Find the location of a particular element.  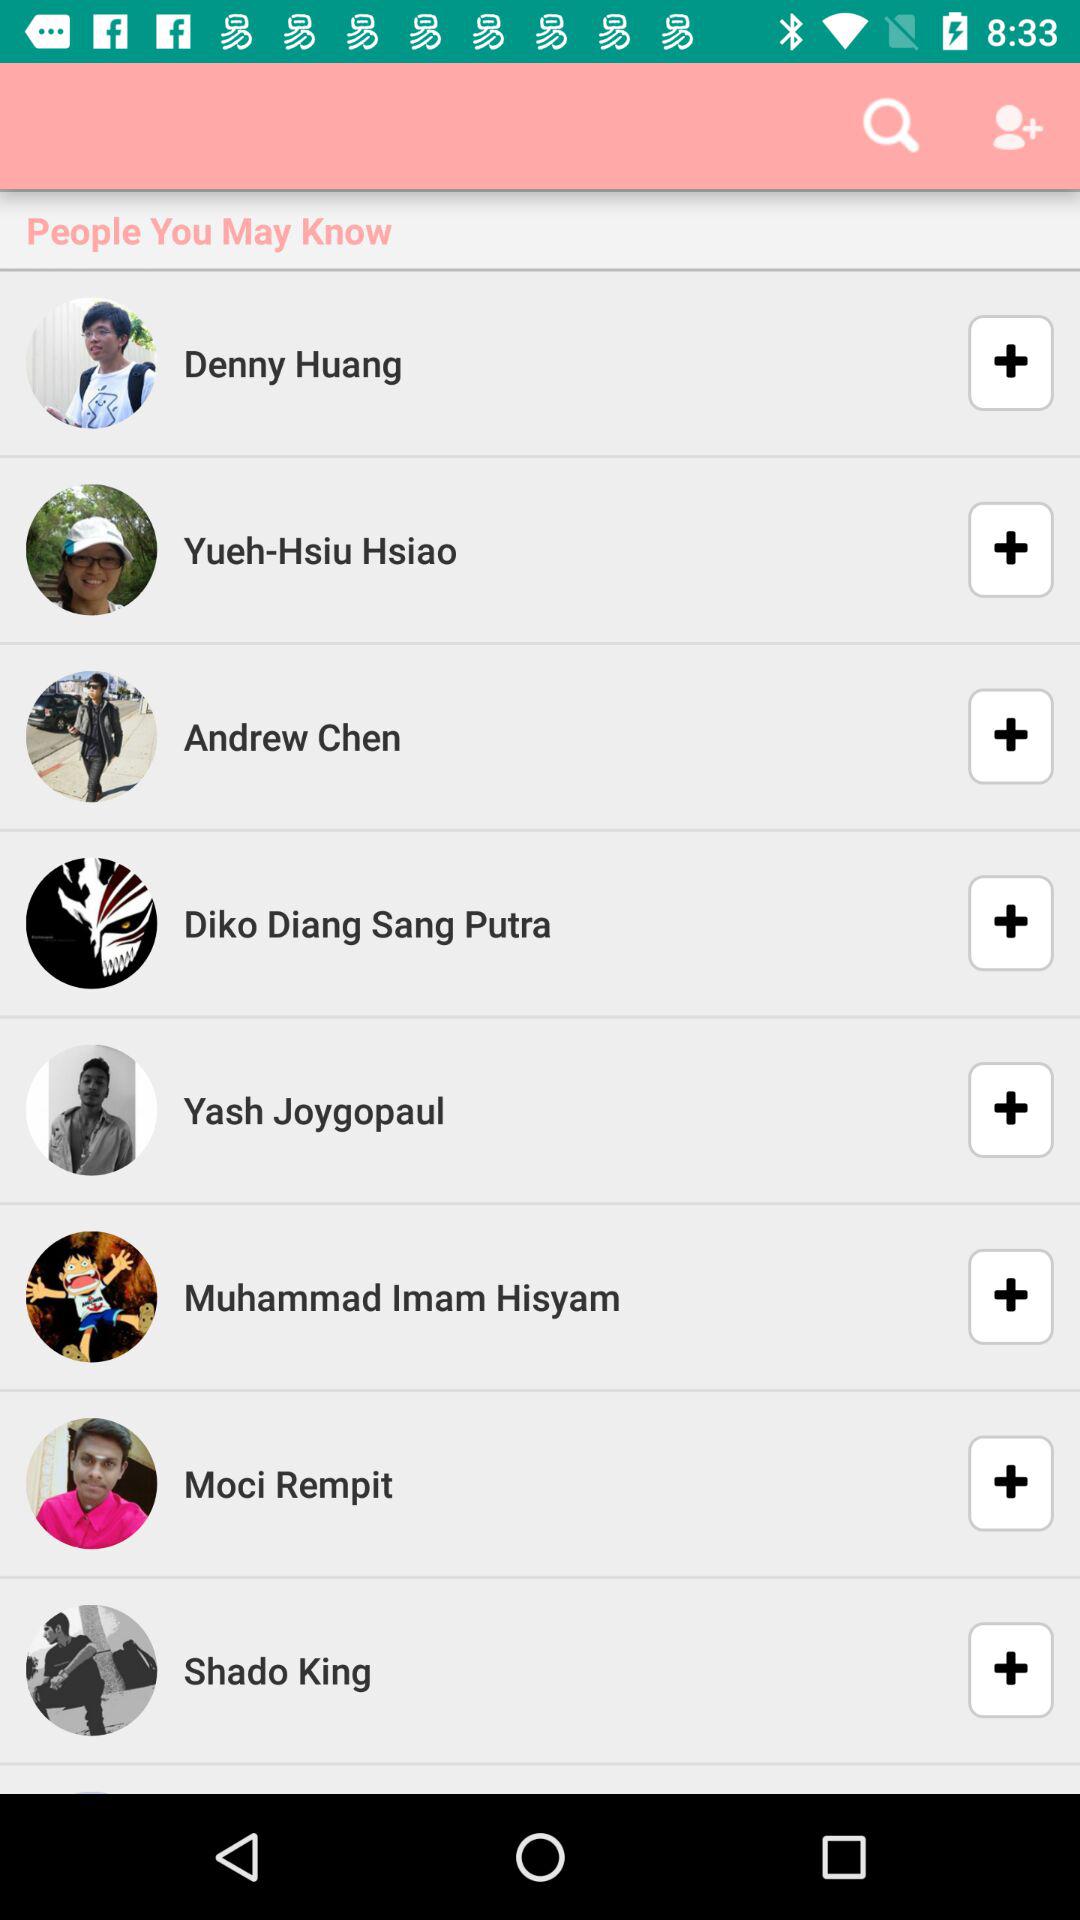

click on the image left to yuehhsiu hsiao is located at coordinates (91, 550).